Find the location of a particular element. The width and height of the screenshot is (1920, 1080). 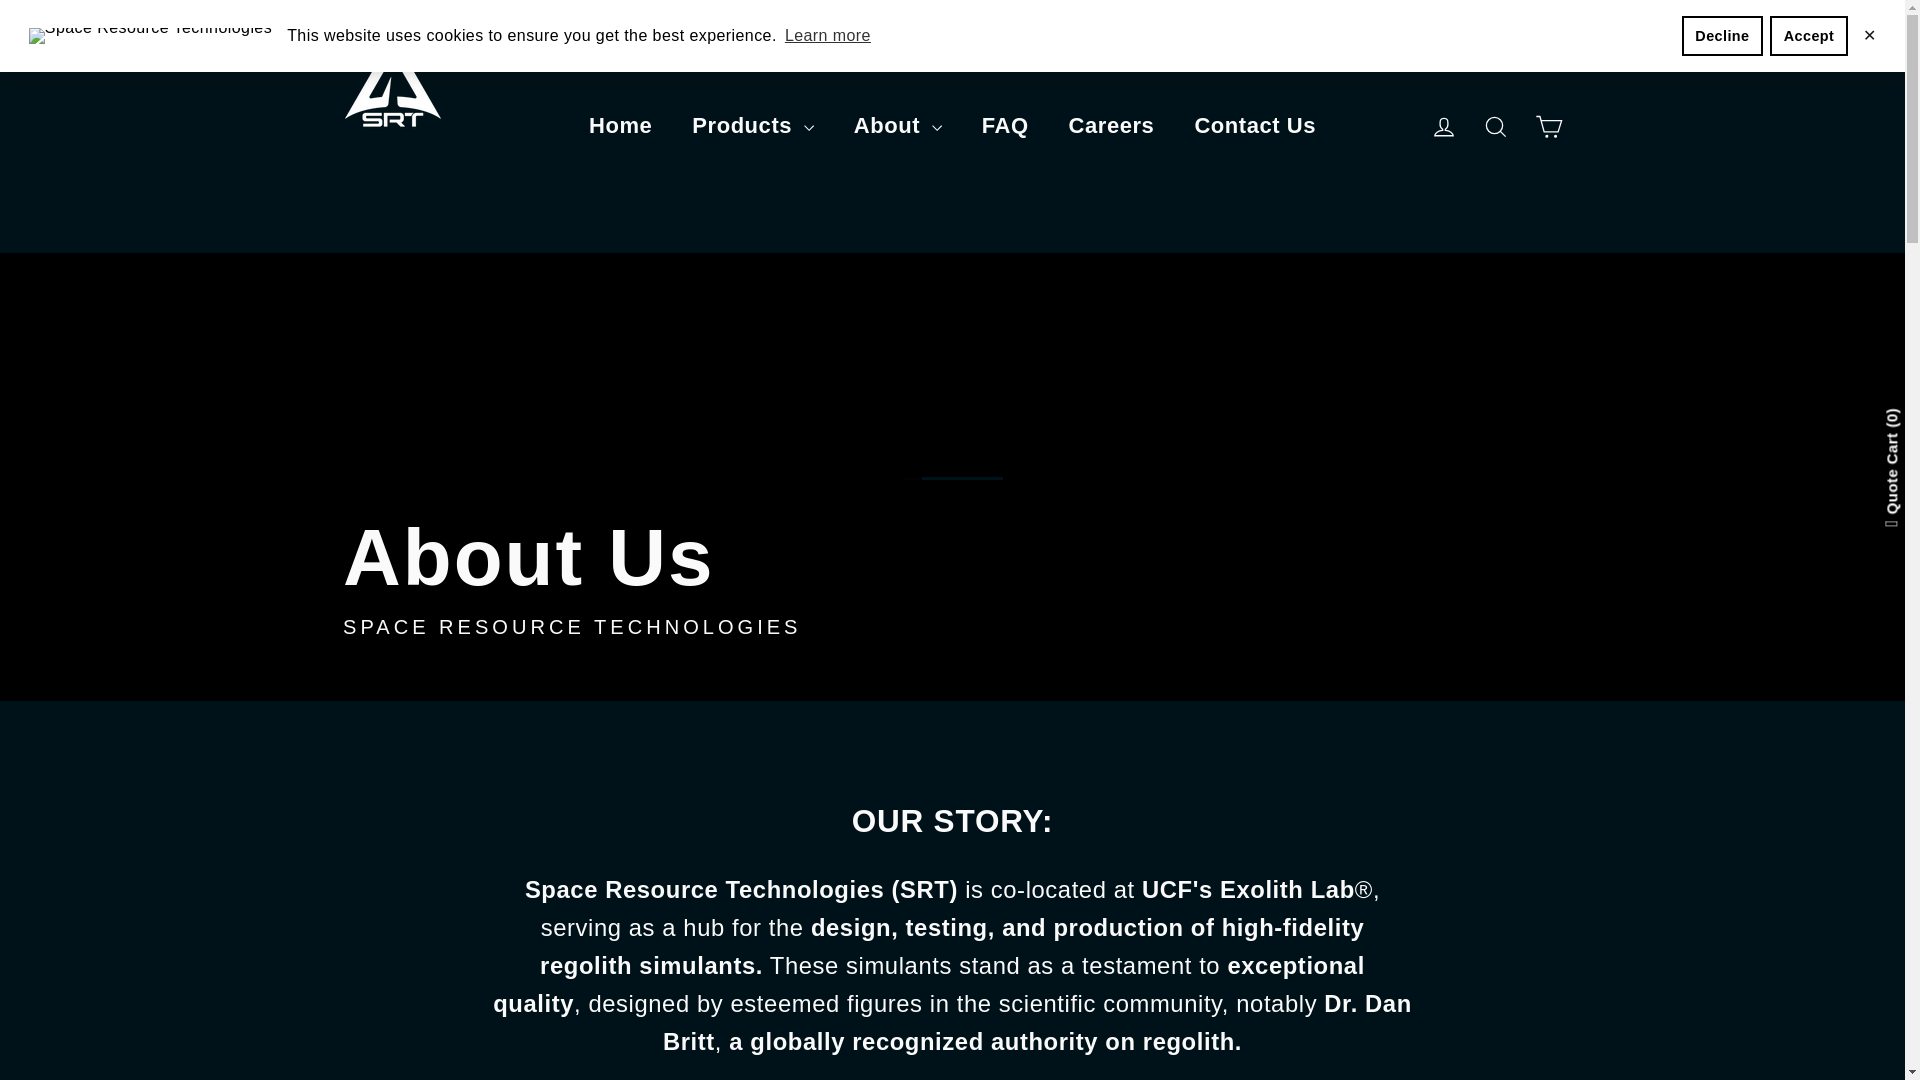

Home is located at coordinates (620, 126).